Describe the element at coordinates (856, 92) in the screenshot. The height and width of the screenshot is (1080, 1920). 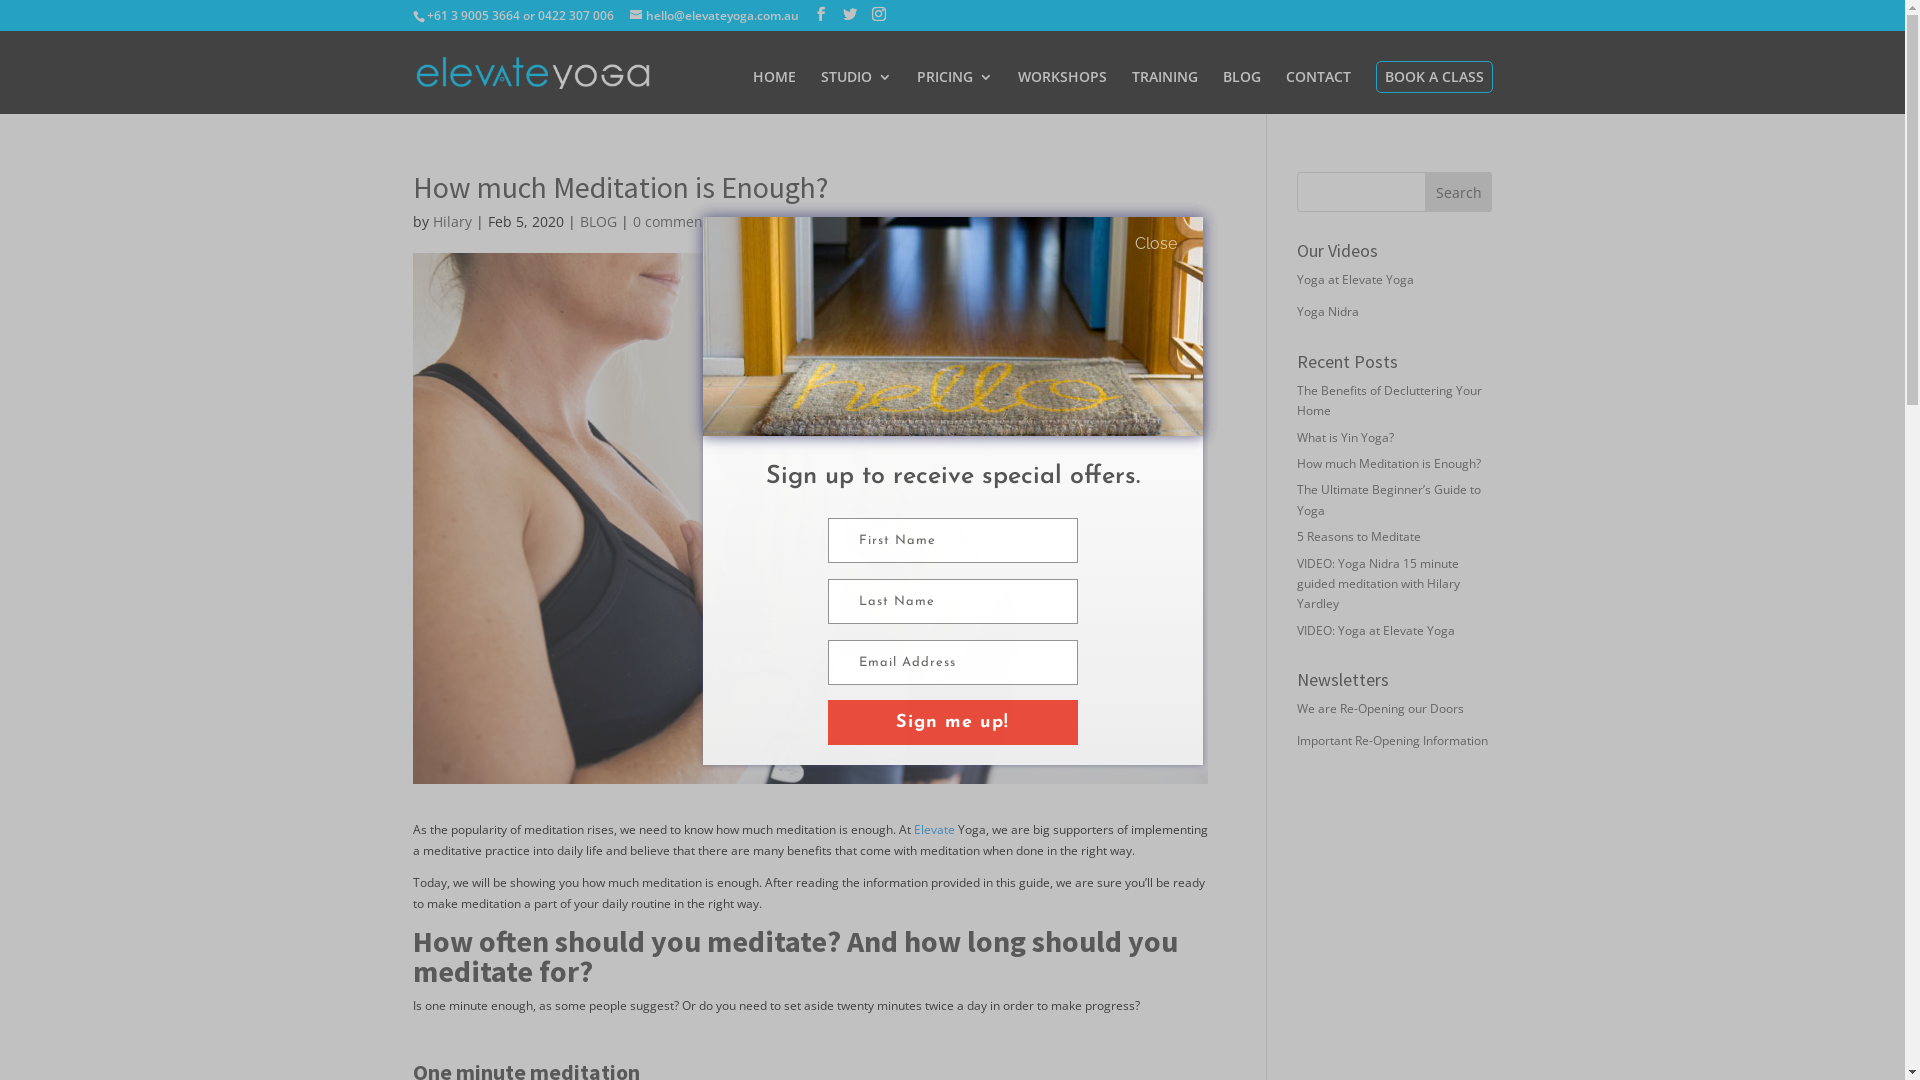
I see `STUDIO` at that location.